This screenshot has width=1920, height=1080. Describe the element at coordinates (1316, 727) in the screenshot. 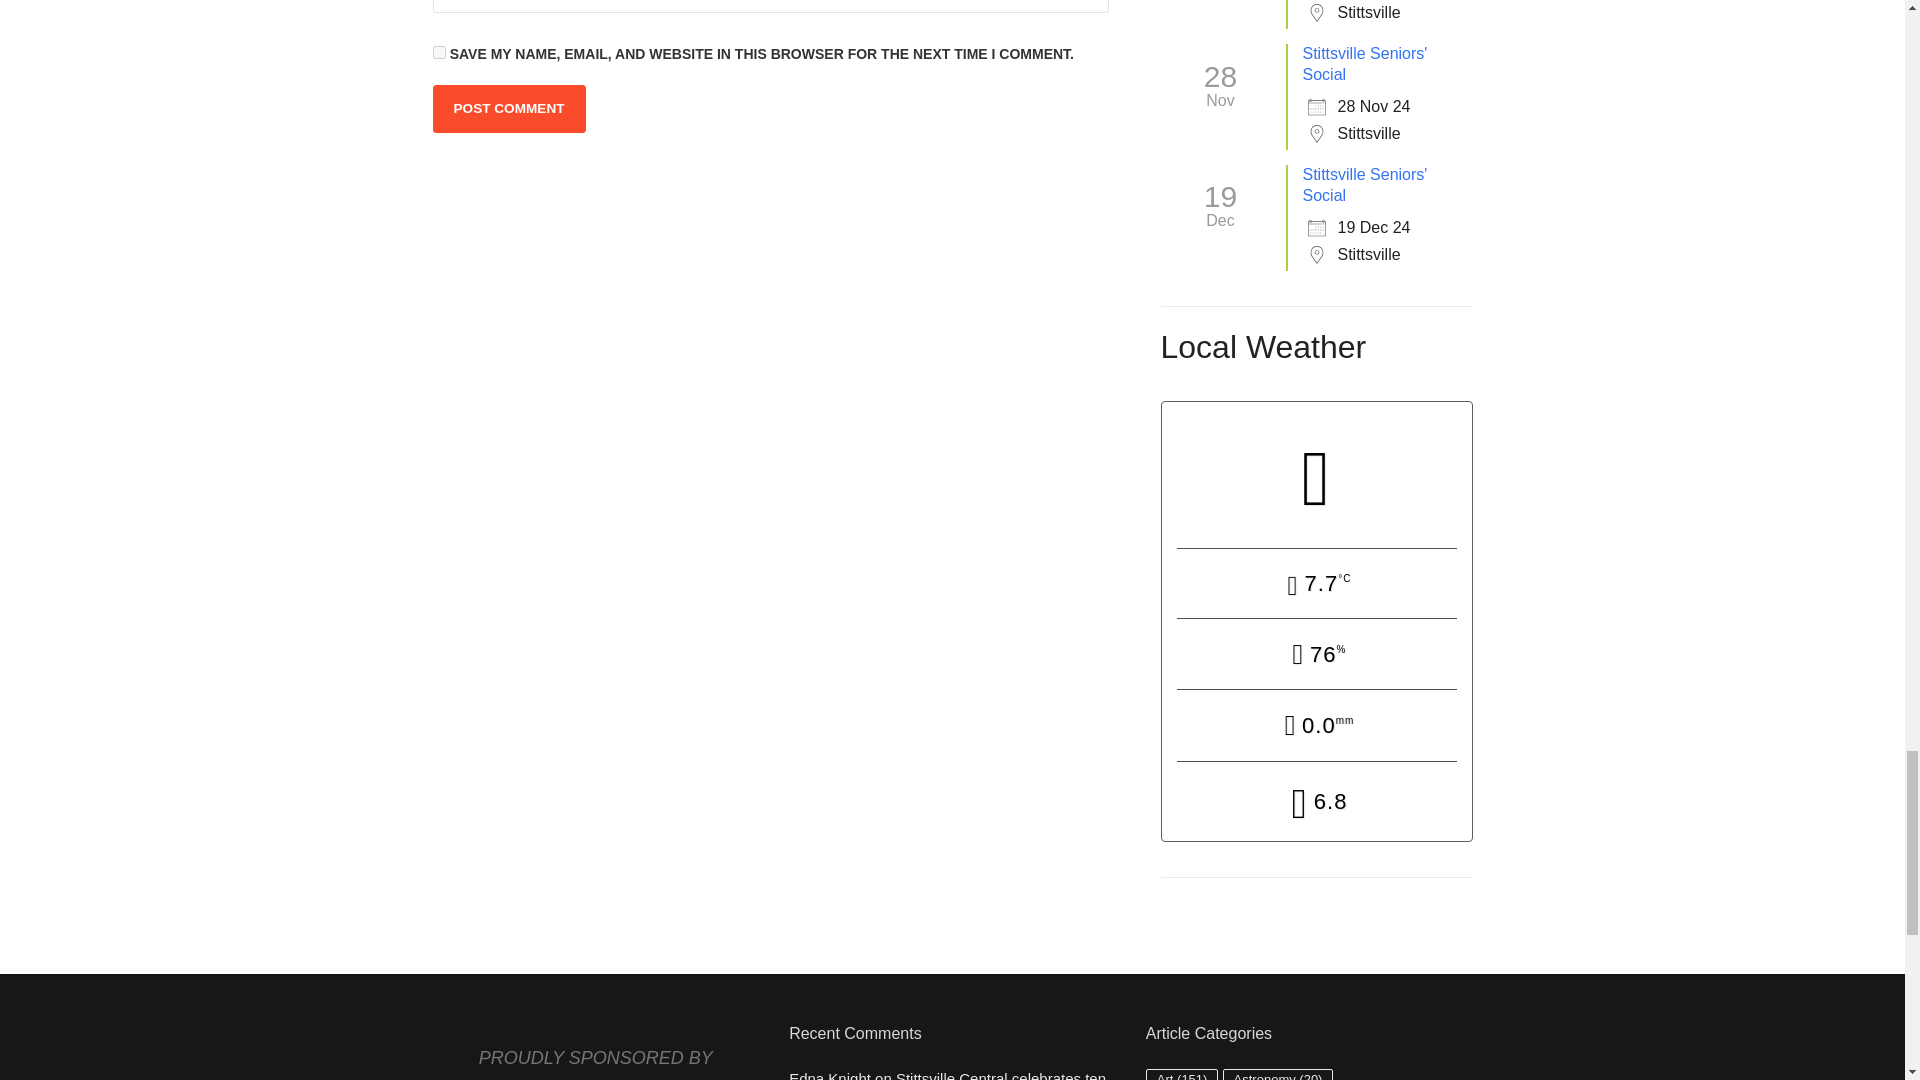

I see `Rainfall` at that location.